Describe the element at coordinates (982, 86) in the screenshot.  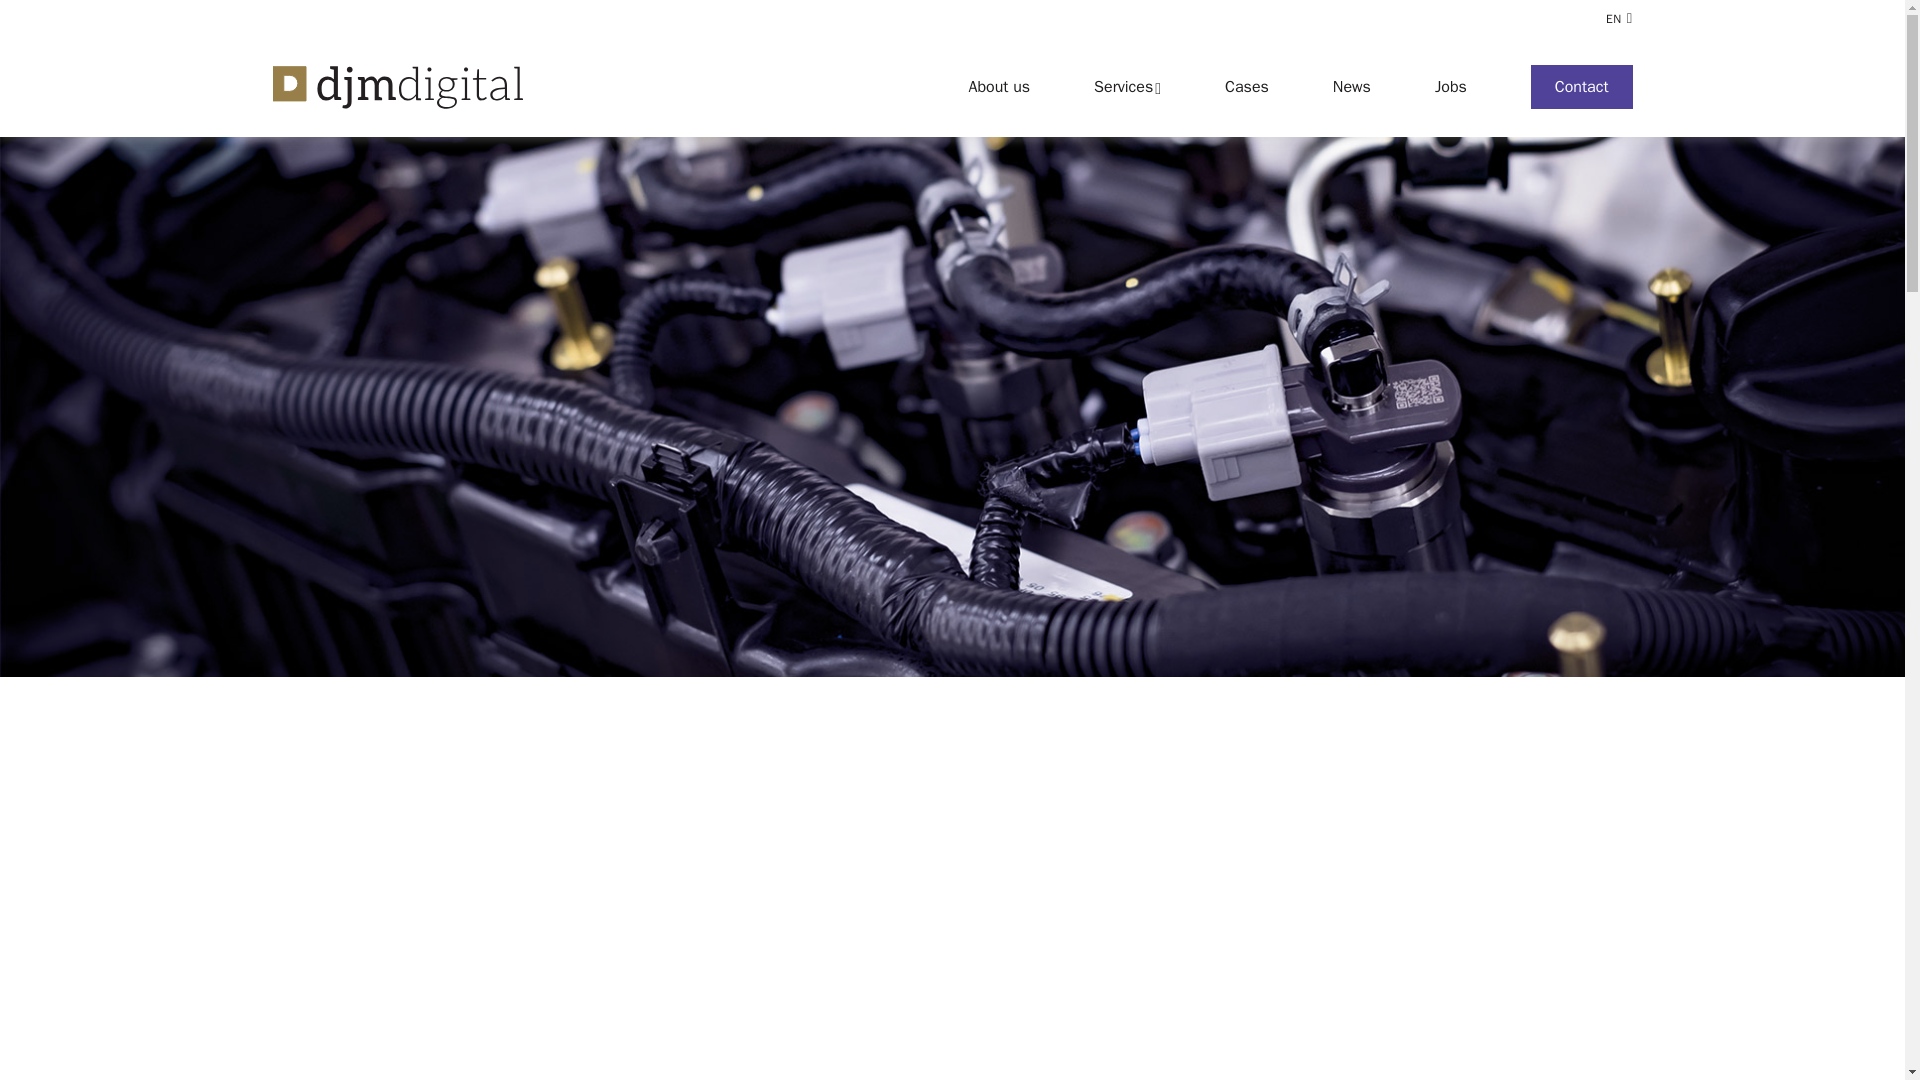
I see `About us` at that location.